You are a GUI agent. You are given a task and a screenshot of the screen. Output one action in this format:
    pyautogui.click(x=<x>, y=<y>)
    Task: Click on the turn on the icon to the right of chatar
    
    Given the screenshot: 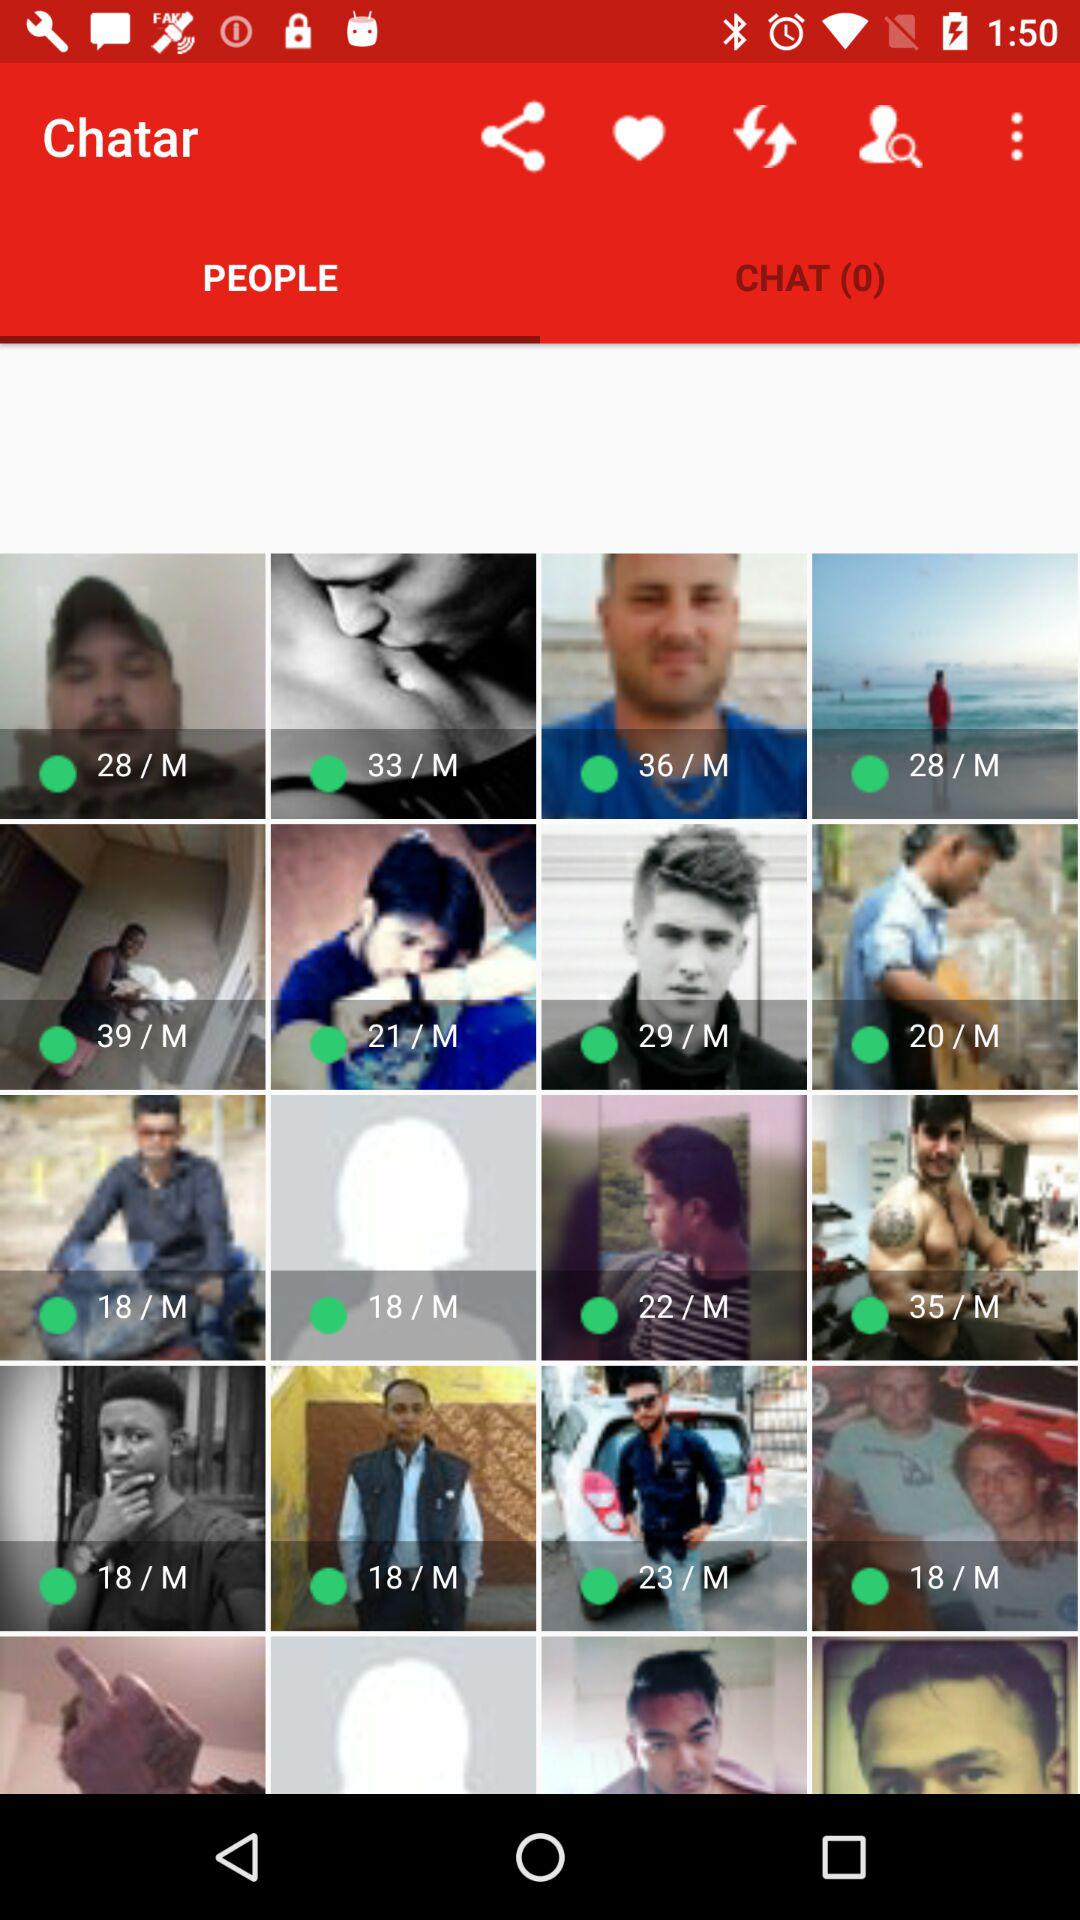 What is the action you would take?
    pyautogui.click(x=512, y=136)
    